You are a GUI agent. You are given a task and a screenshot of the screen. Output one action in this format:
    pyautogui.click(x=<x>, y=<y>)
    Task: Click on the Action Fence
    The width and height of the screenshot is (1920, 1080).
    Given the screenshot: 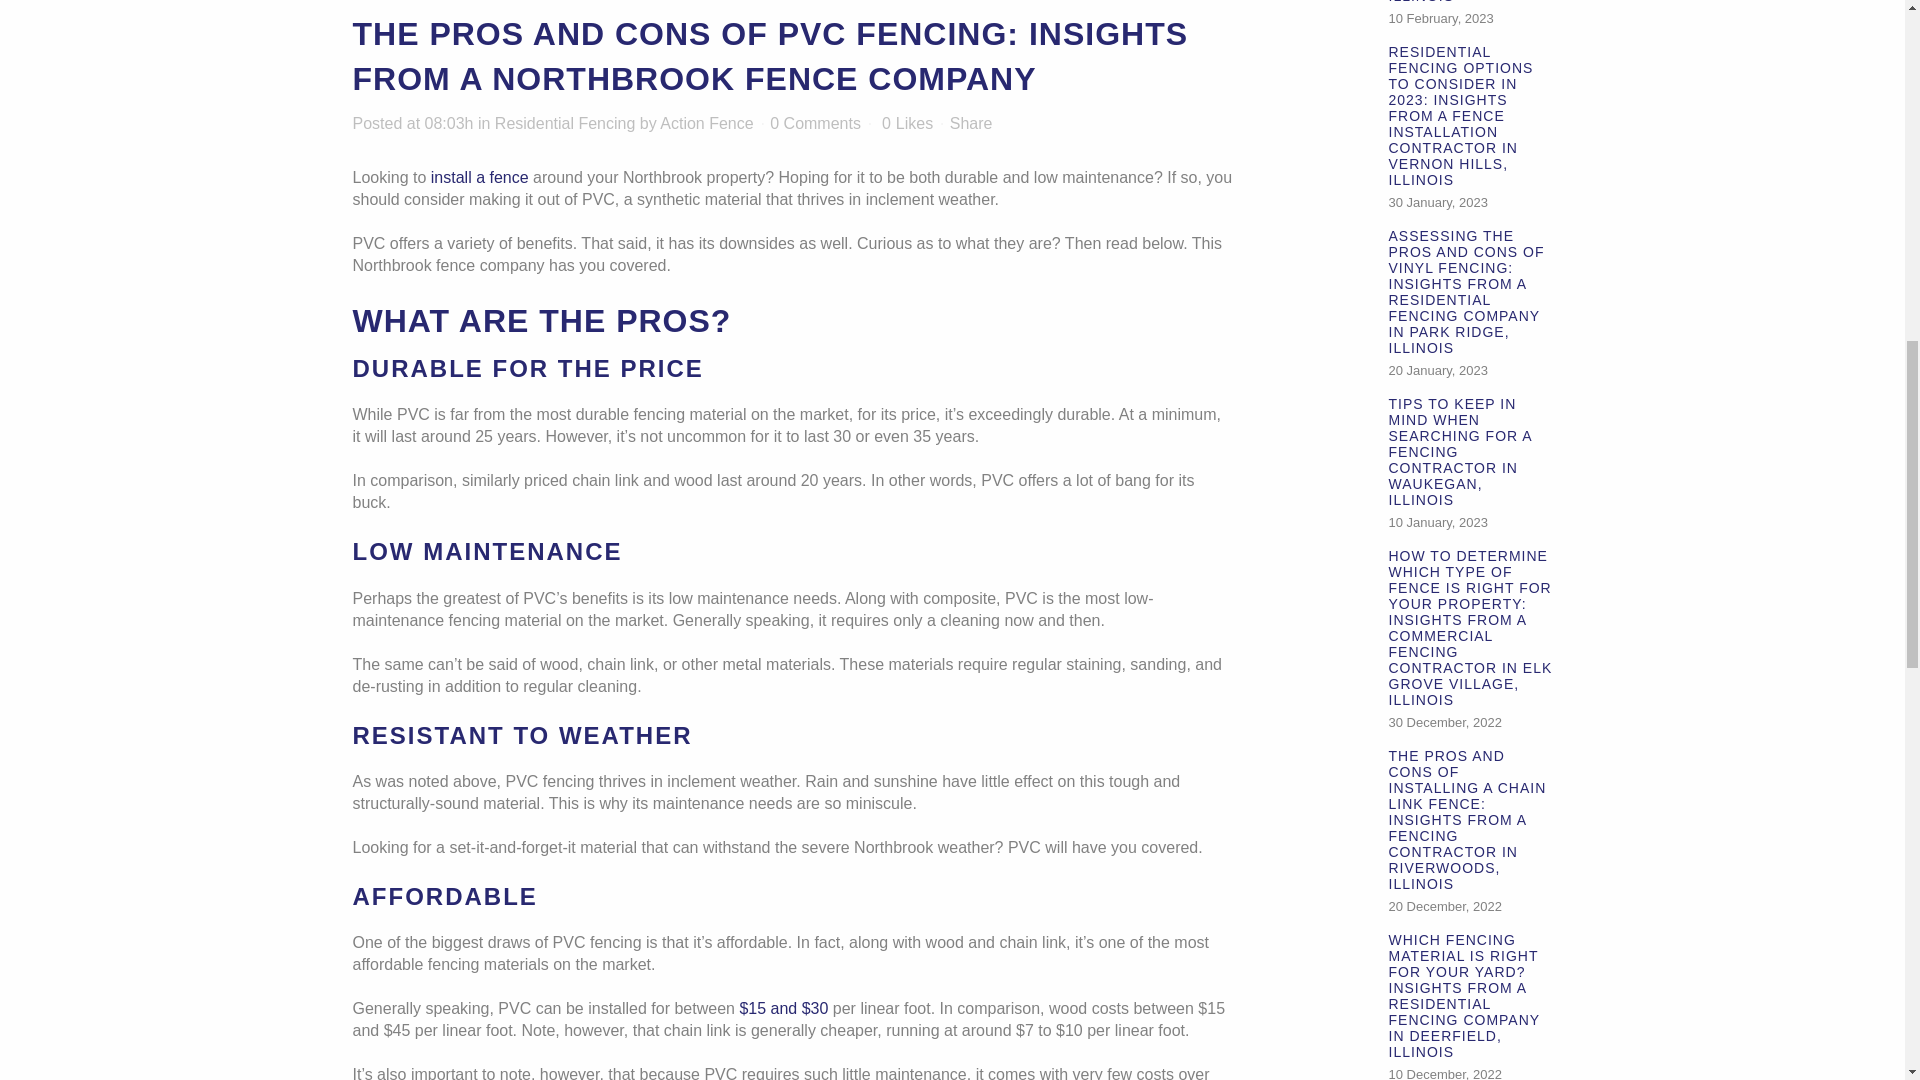 What is the action you would take?
    pyautogui.click(x=706, y=122)
    